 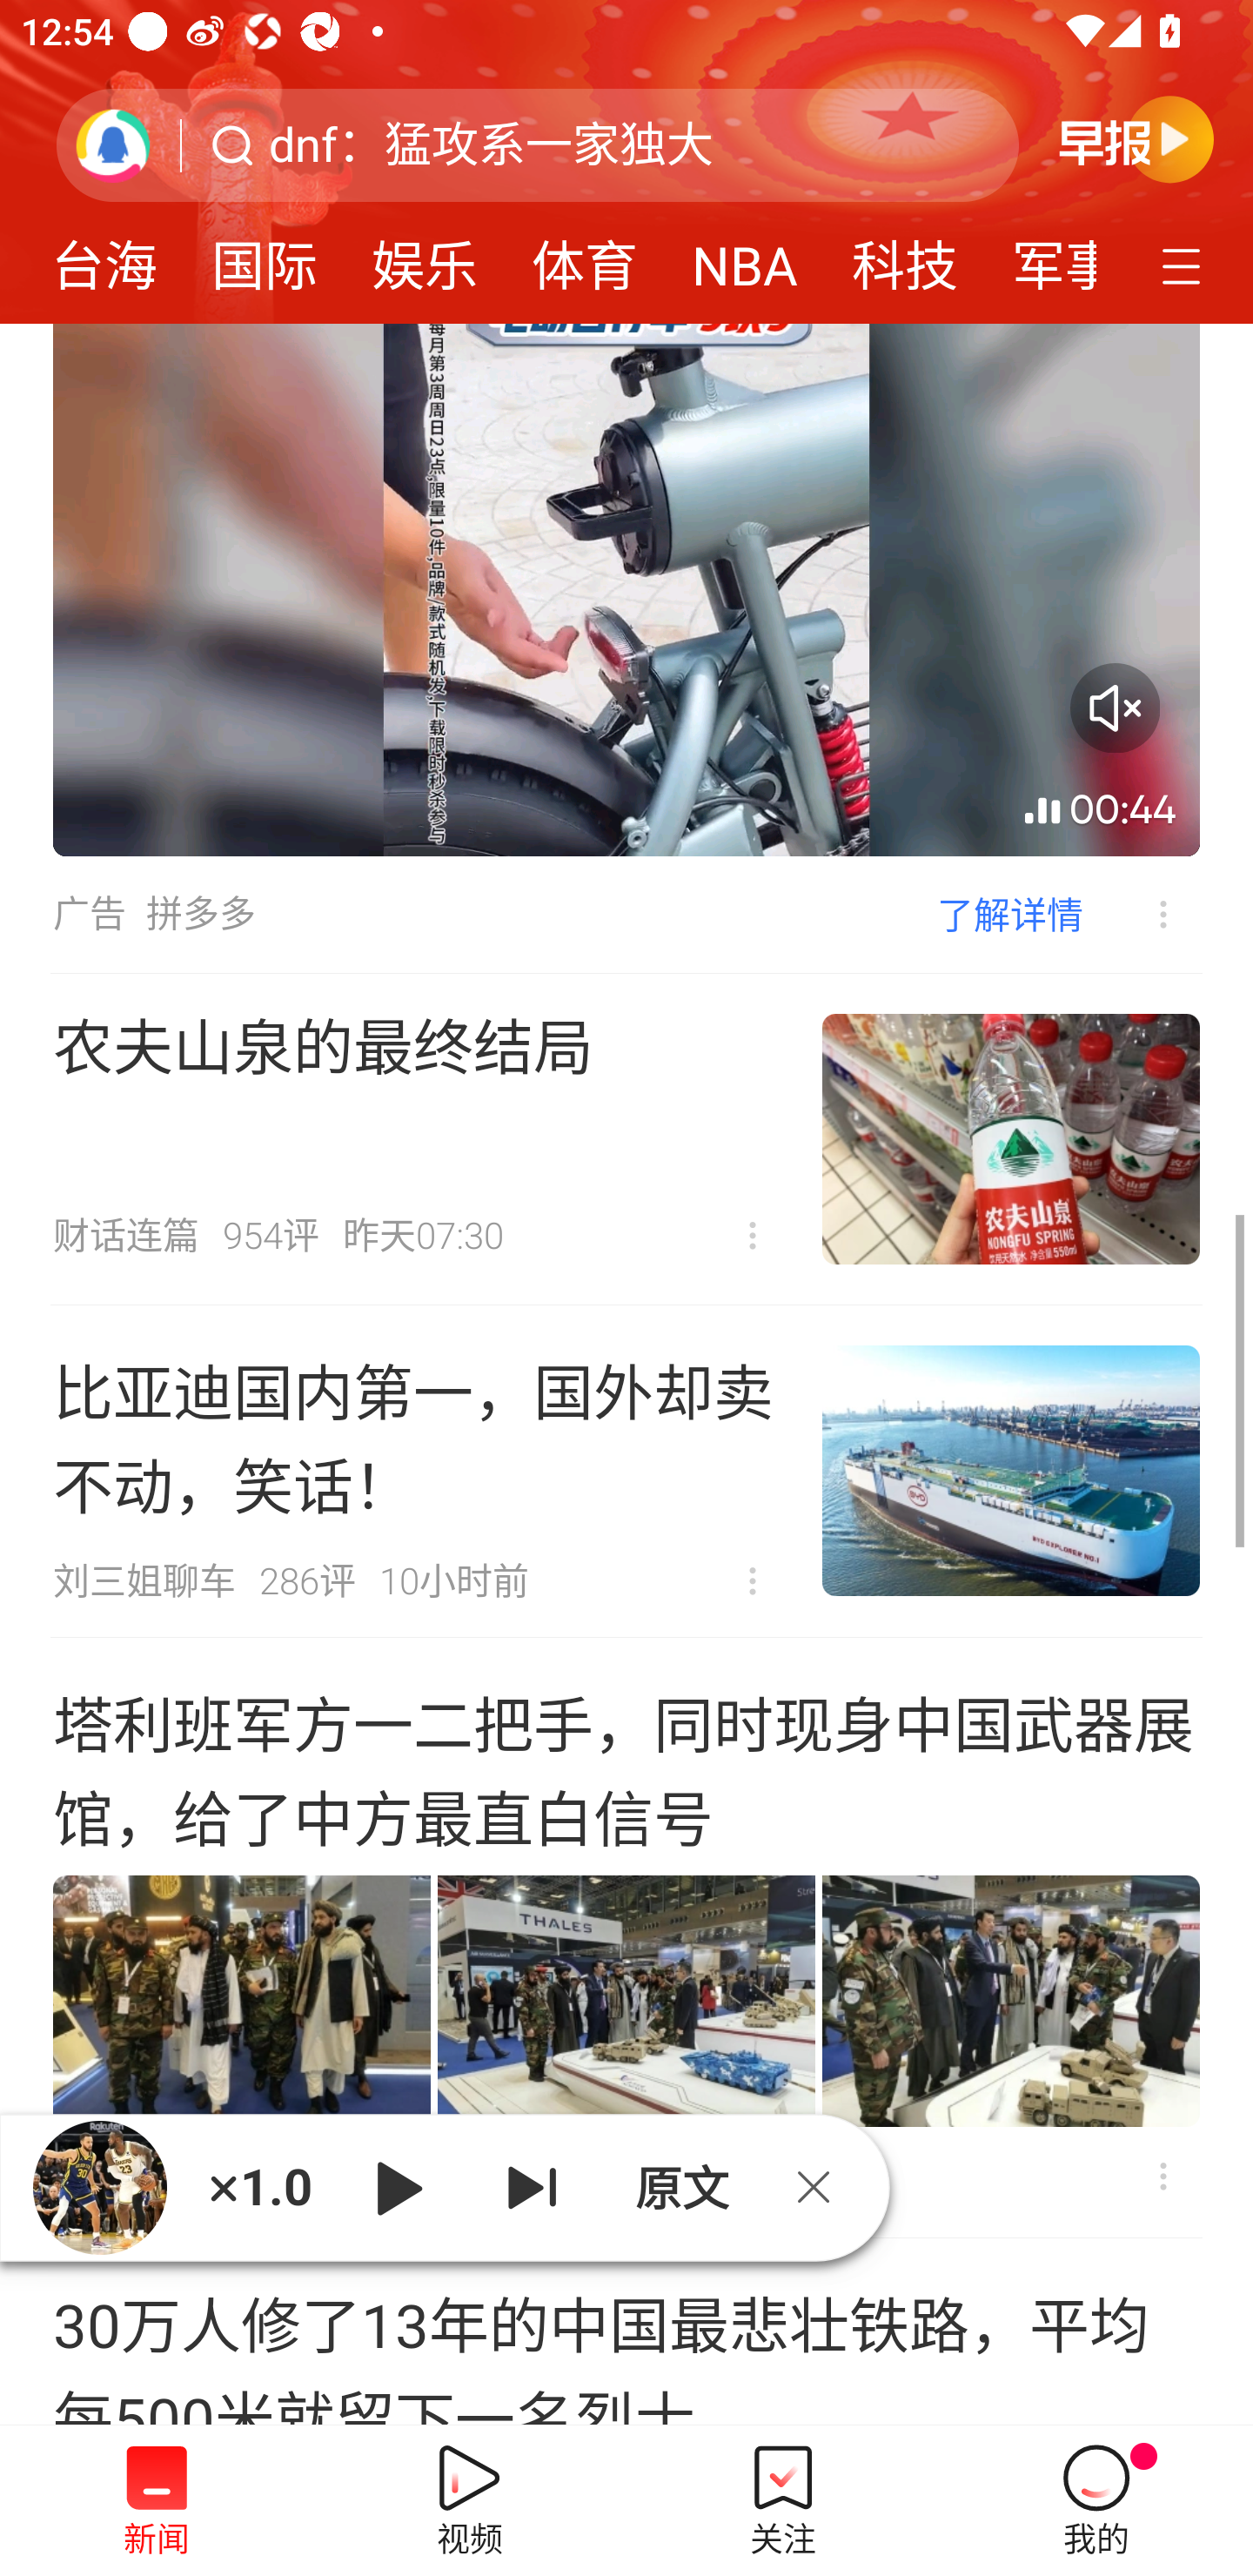 I want to click on 播放器, so click(x=99, y=2187).